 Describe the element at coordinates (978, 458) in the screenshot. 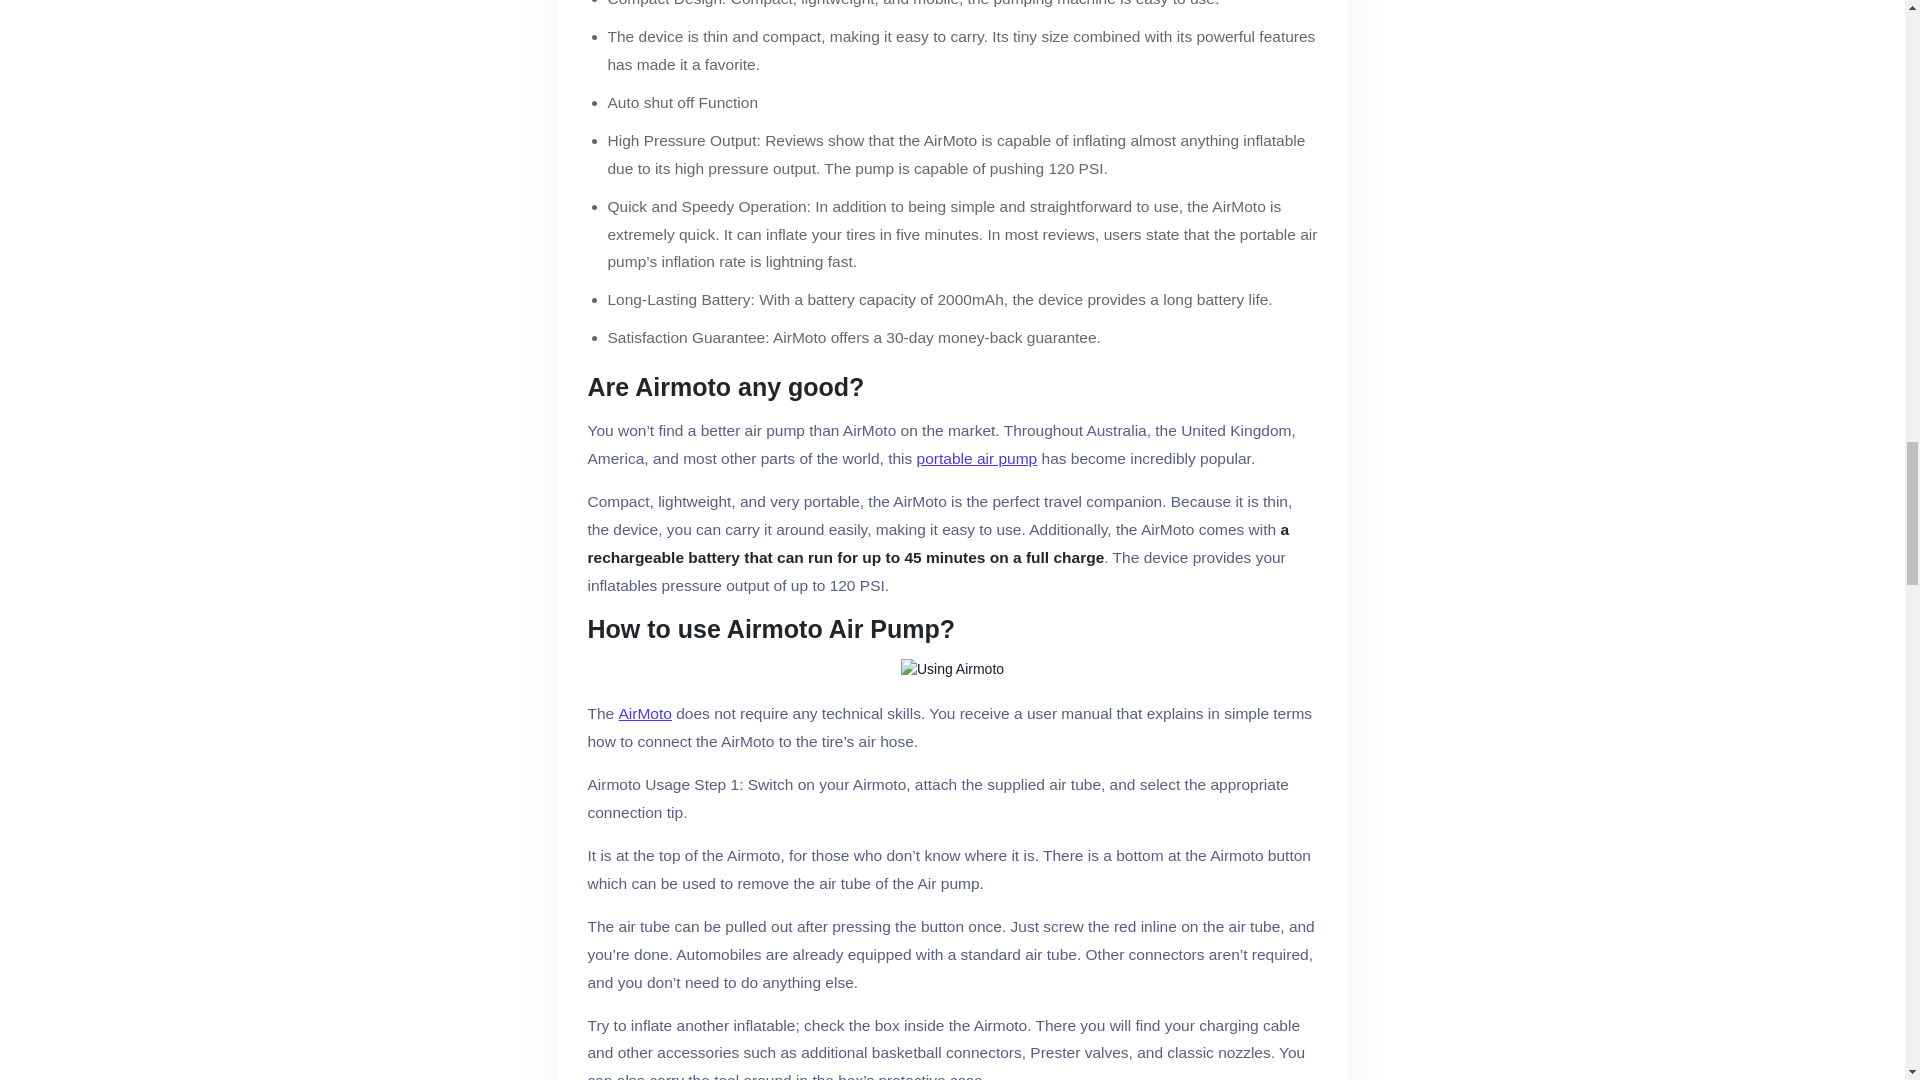

I see `portable air pump` at that location.